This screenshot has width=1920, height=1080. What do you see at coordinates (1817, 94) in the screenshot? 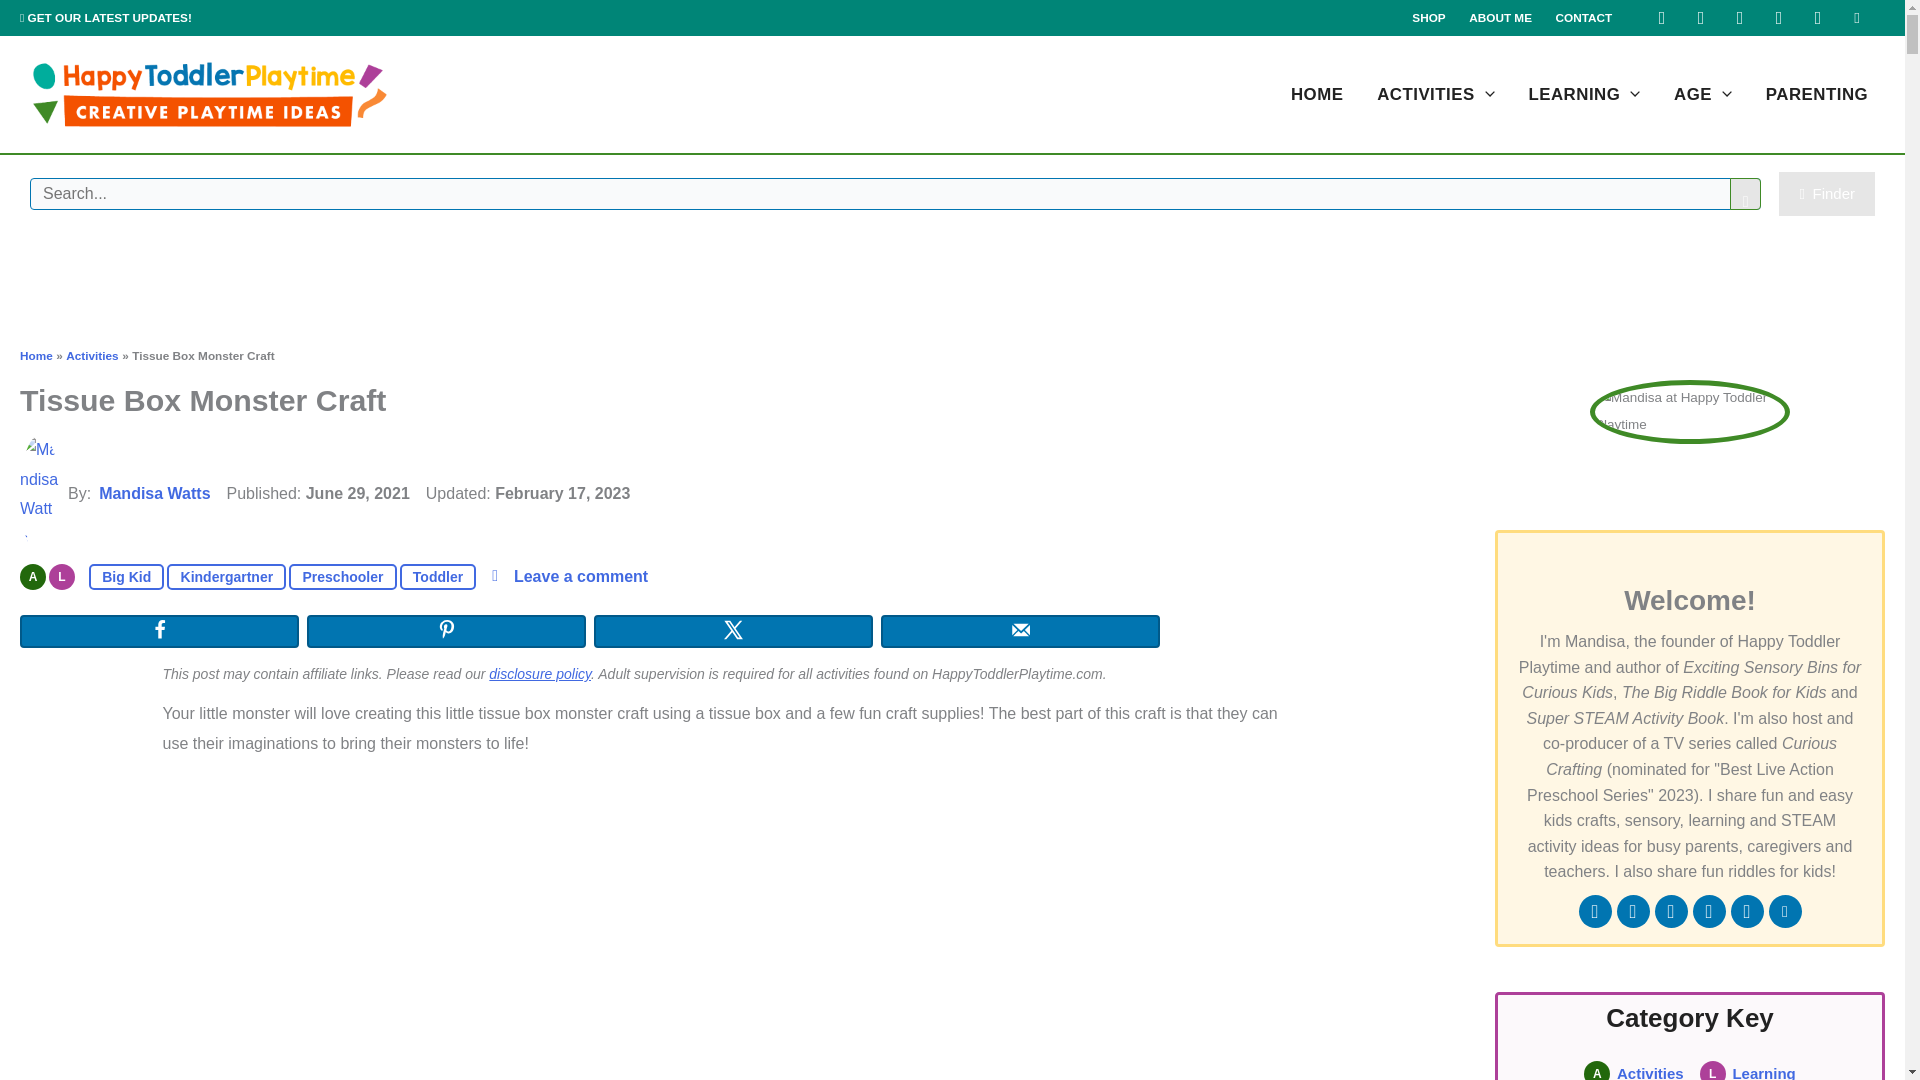
I see `PARENTING` at bounding box center [1817, 94].